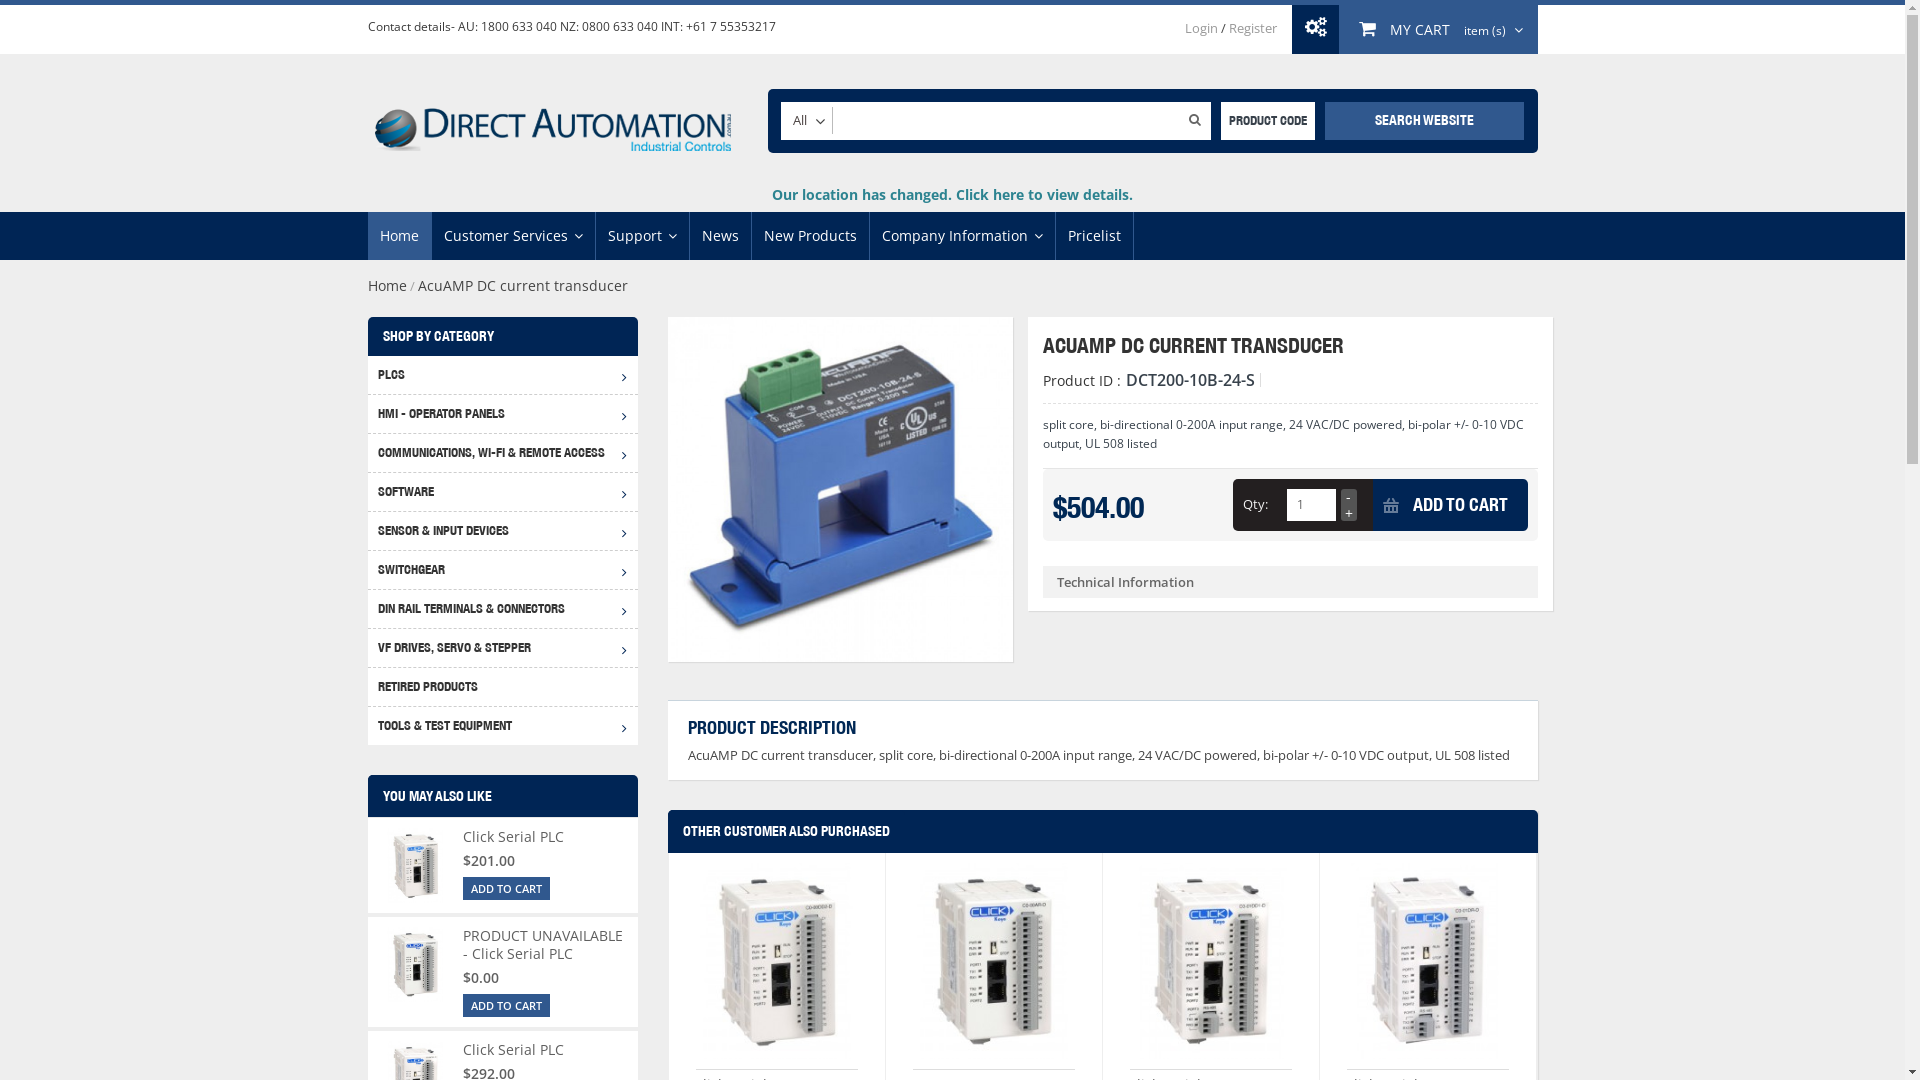 This screenshot has width=1920, height=1080. Describe the element at coordinates (1267, 121) in the screenshot. I see `PRODUCT CODE` at that location.